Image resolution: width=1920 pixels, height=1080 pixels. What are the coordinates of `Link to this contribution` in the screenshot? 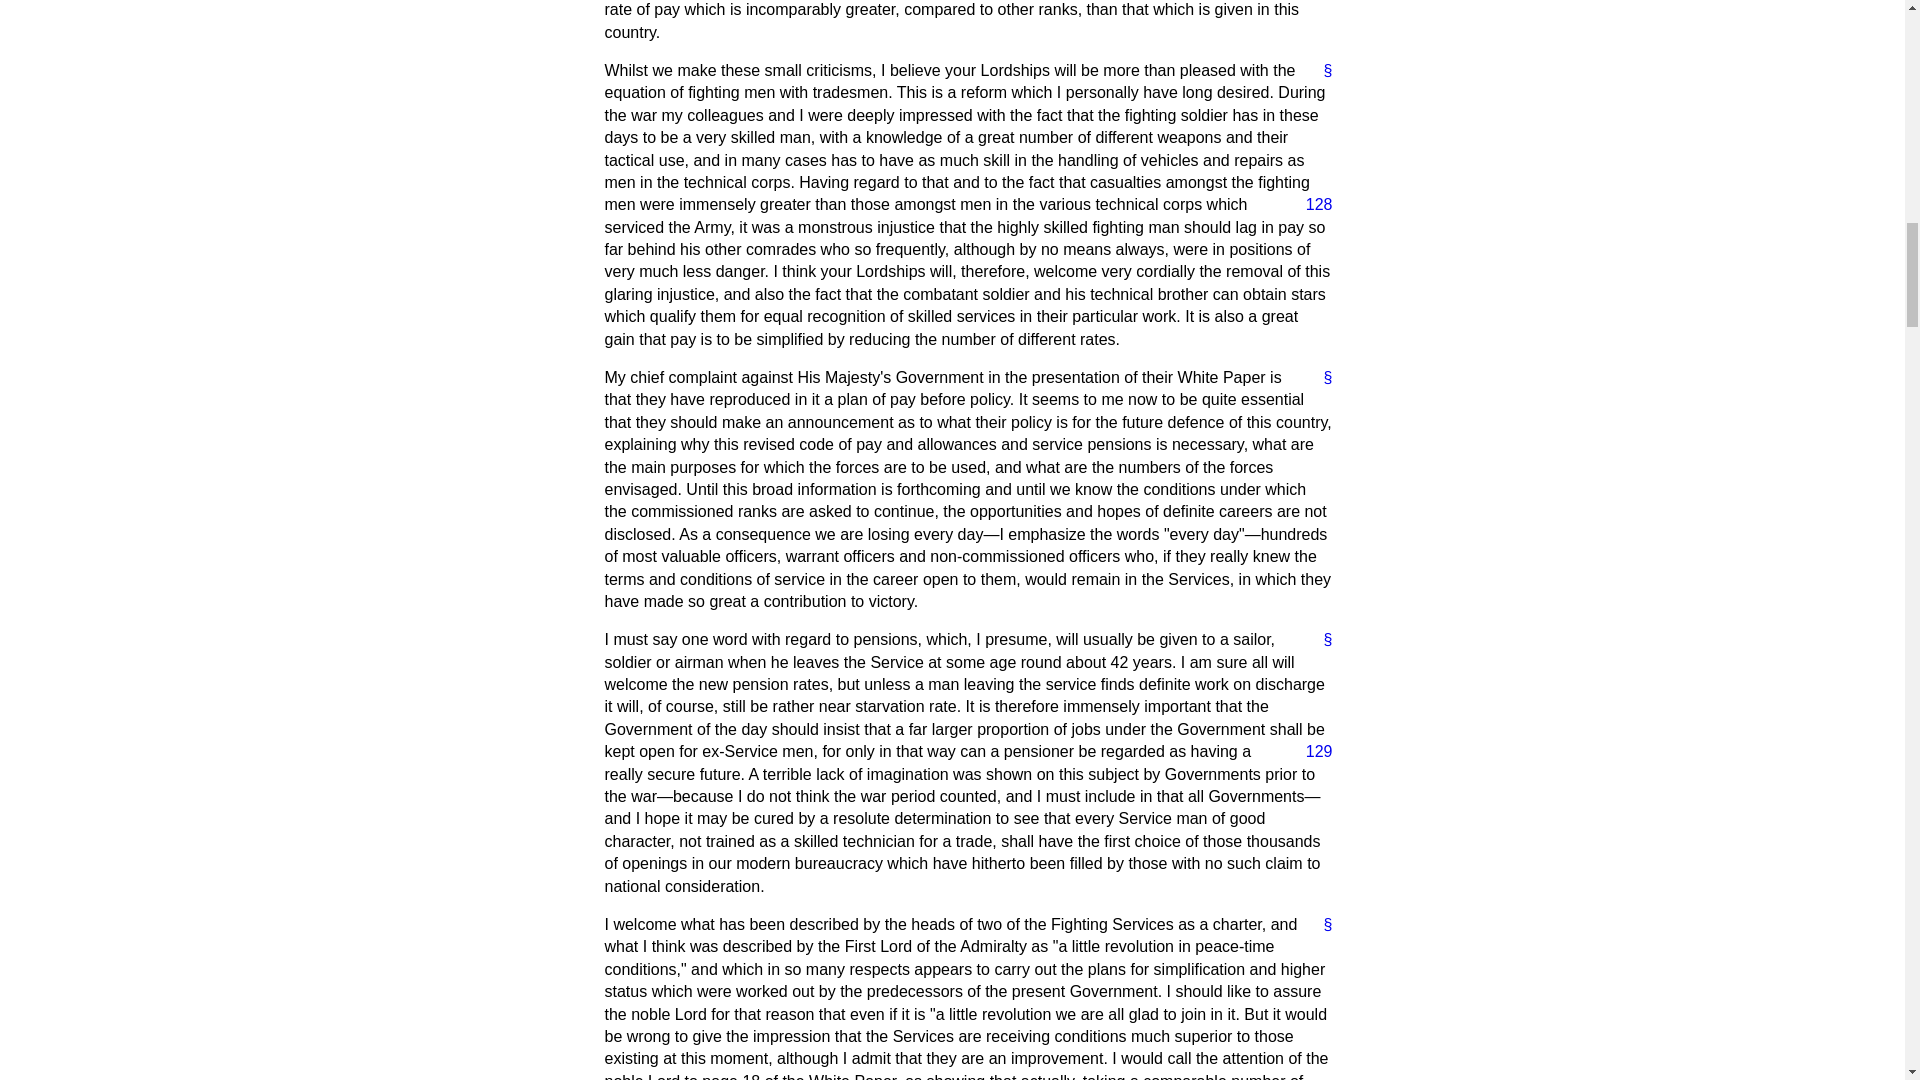 It's located at (1320, 640).